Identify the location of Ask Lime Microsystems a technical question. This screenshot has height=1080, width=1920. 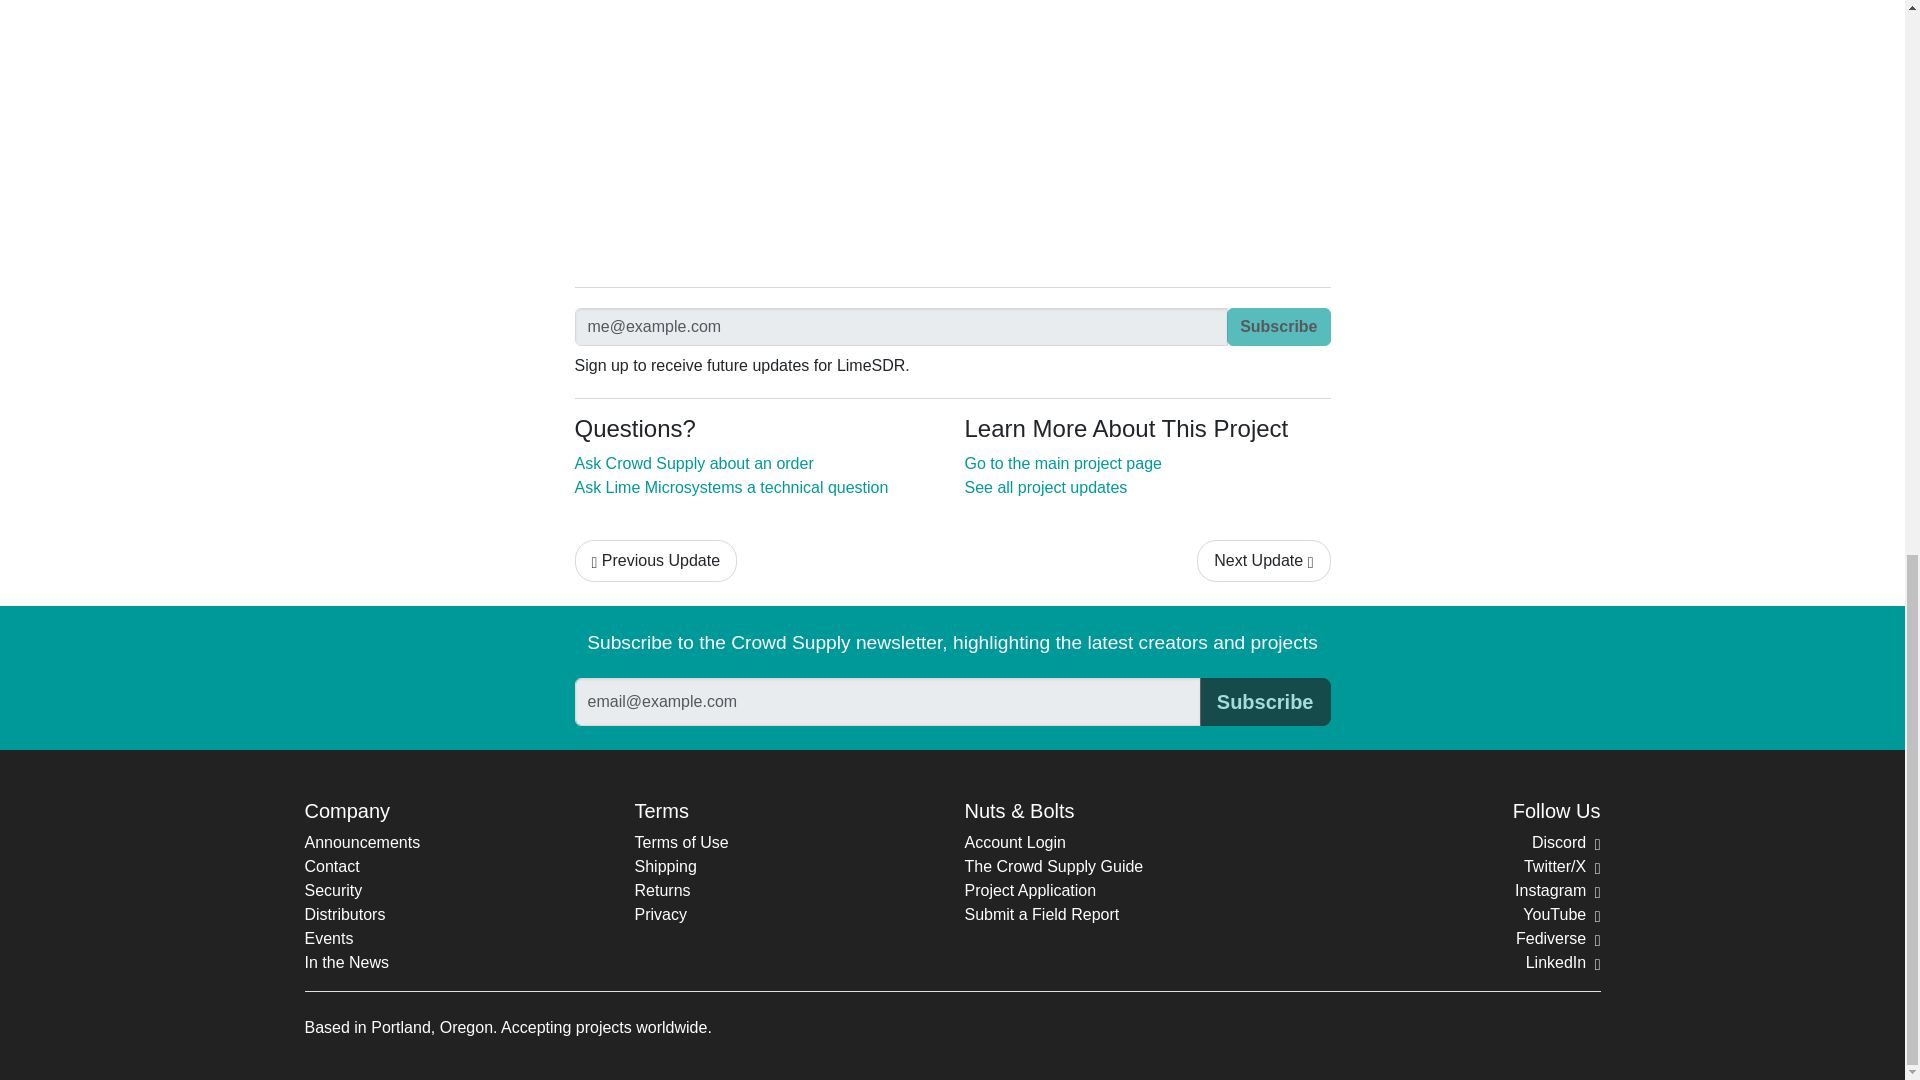
(730, 487).